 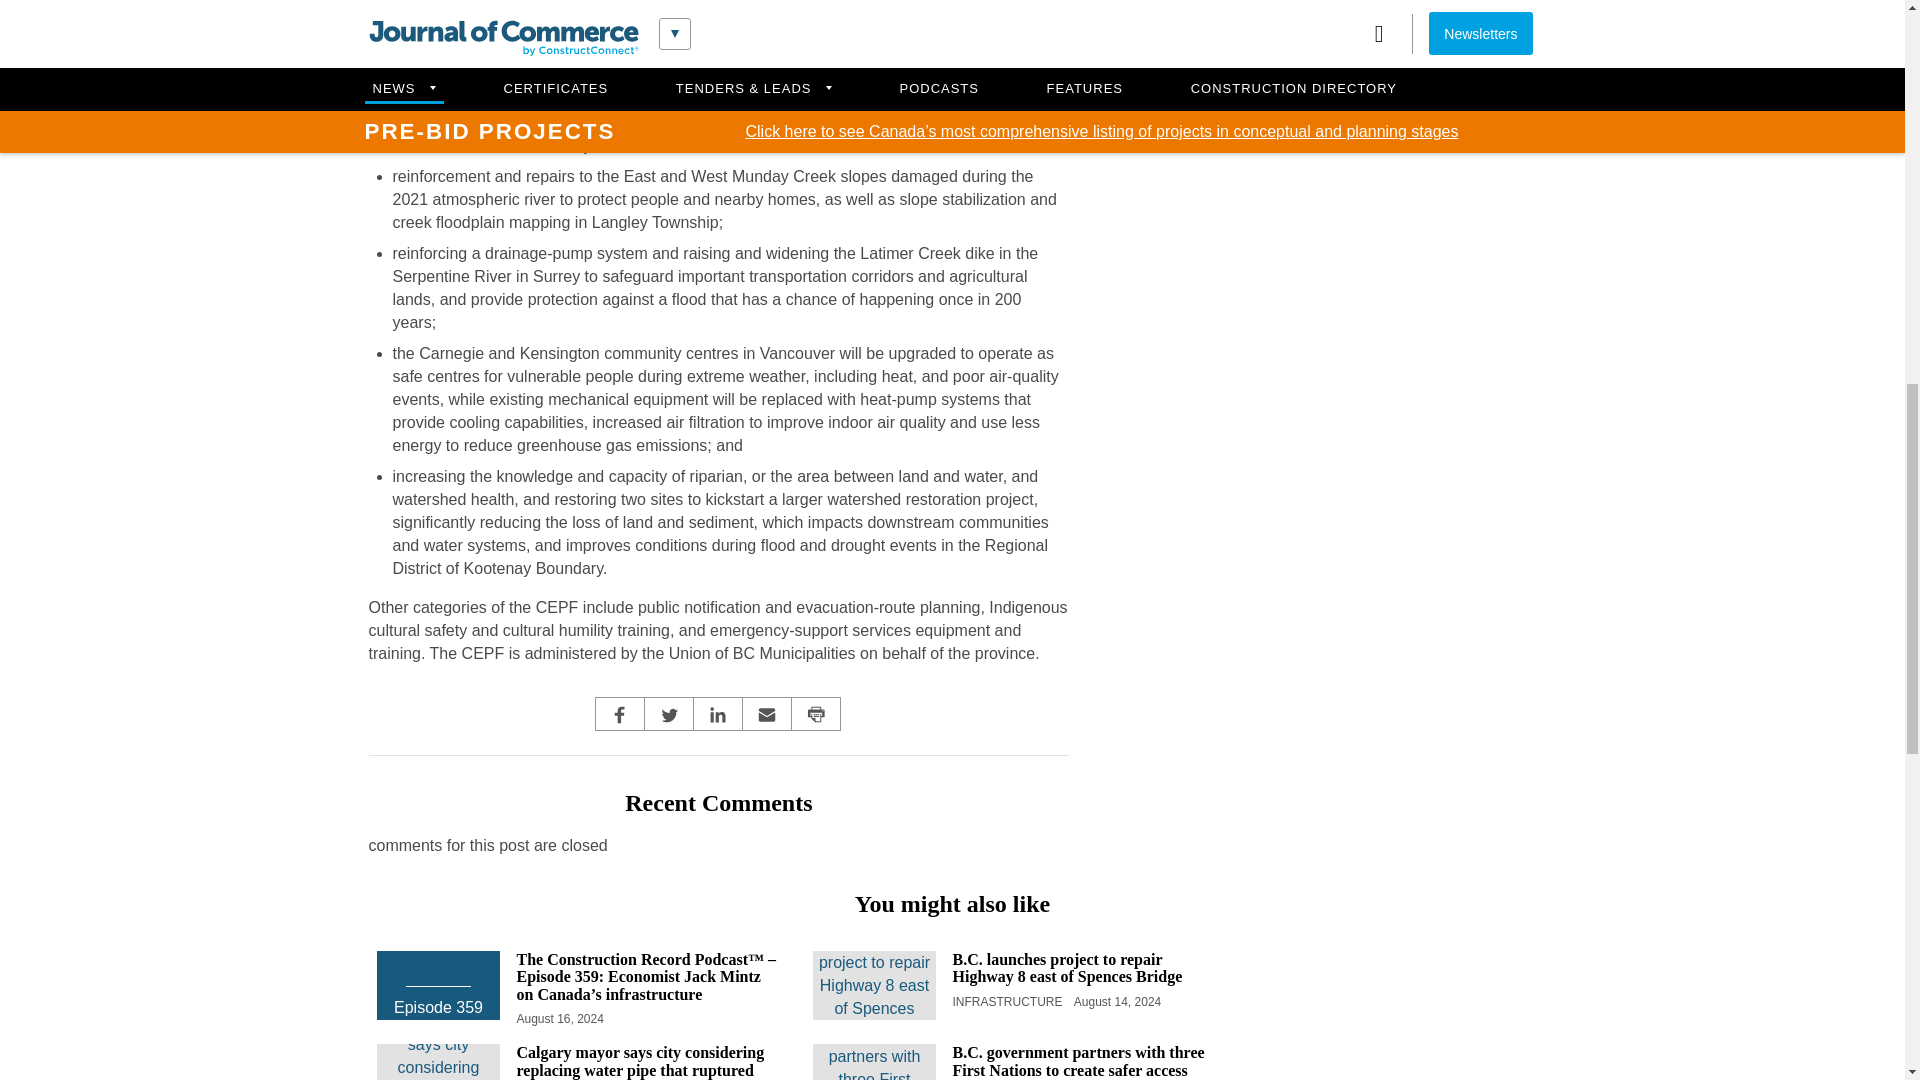 I want to click on Twitter, so click(x=668, y=714).